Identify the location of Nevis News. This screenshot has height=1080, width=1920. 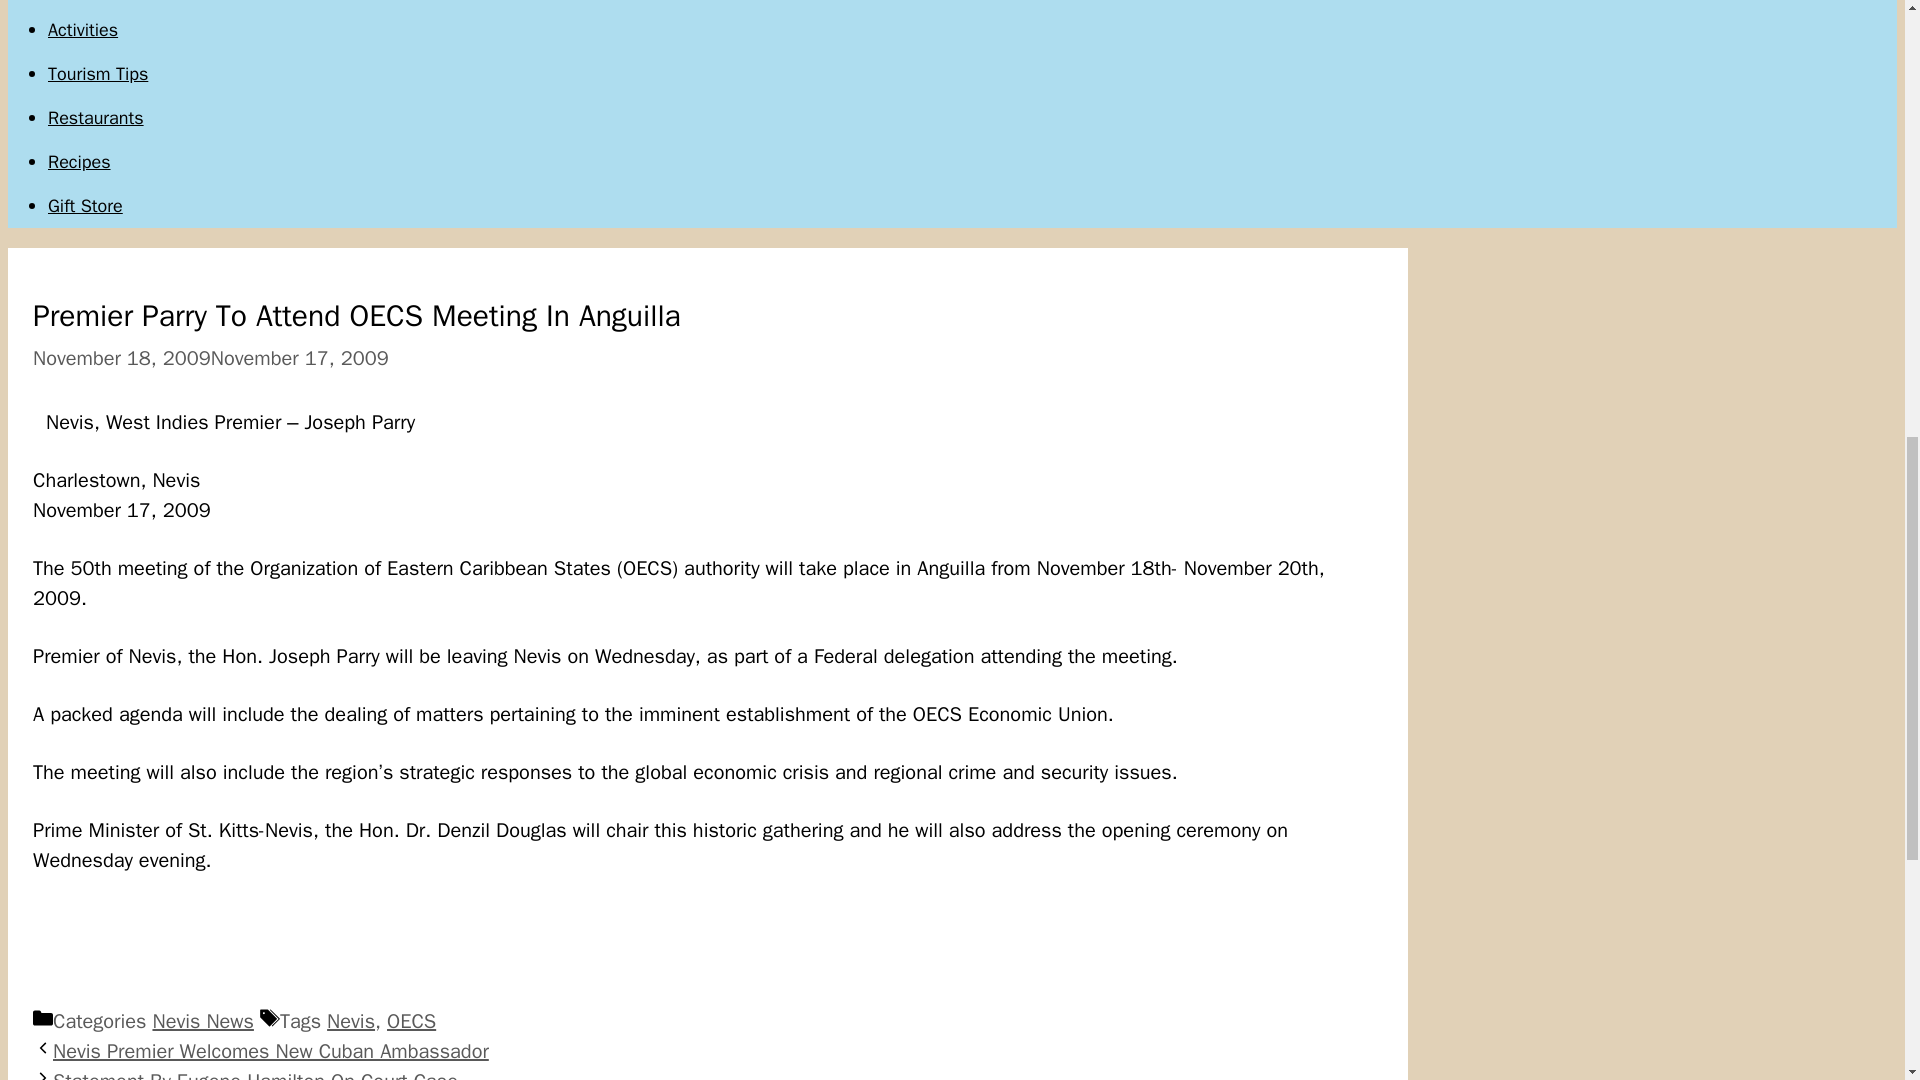
(202, 1020).